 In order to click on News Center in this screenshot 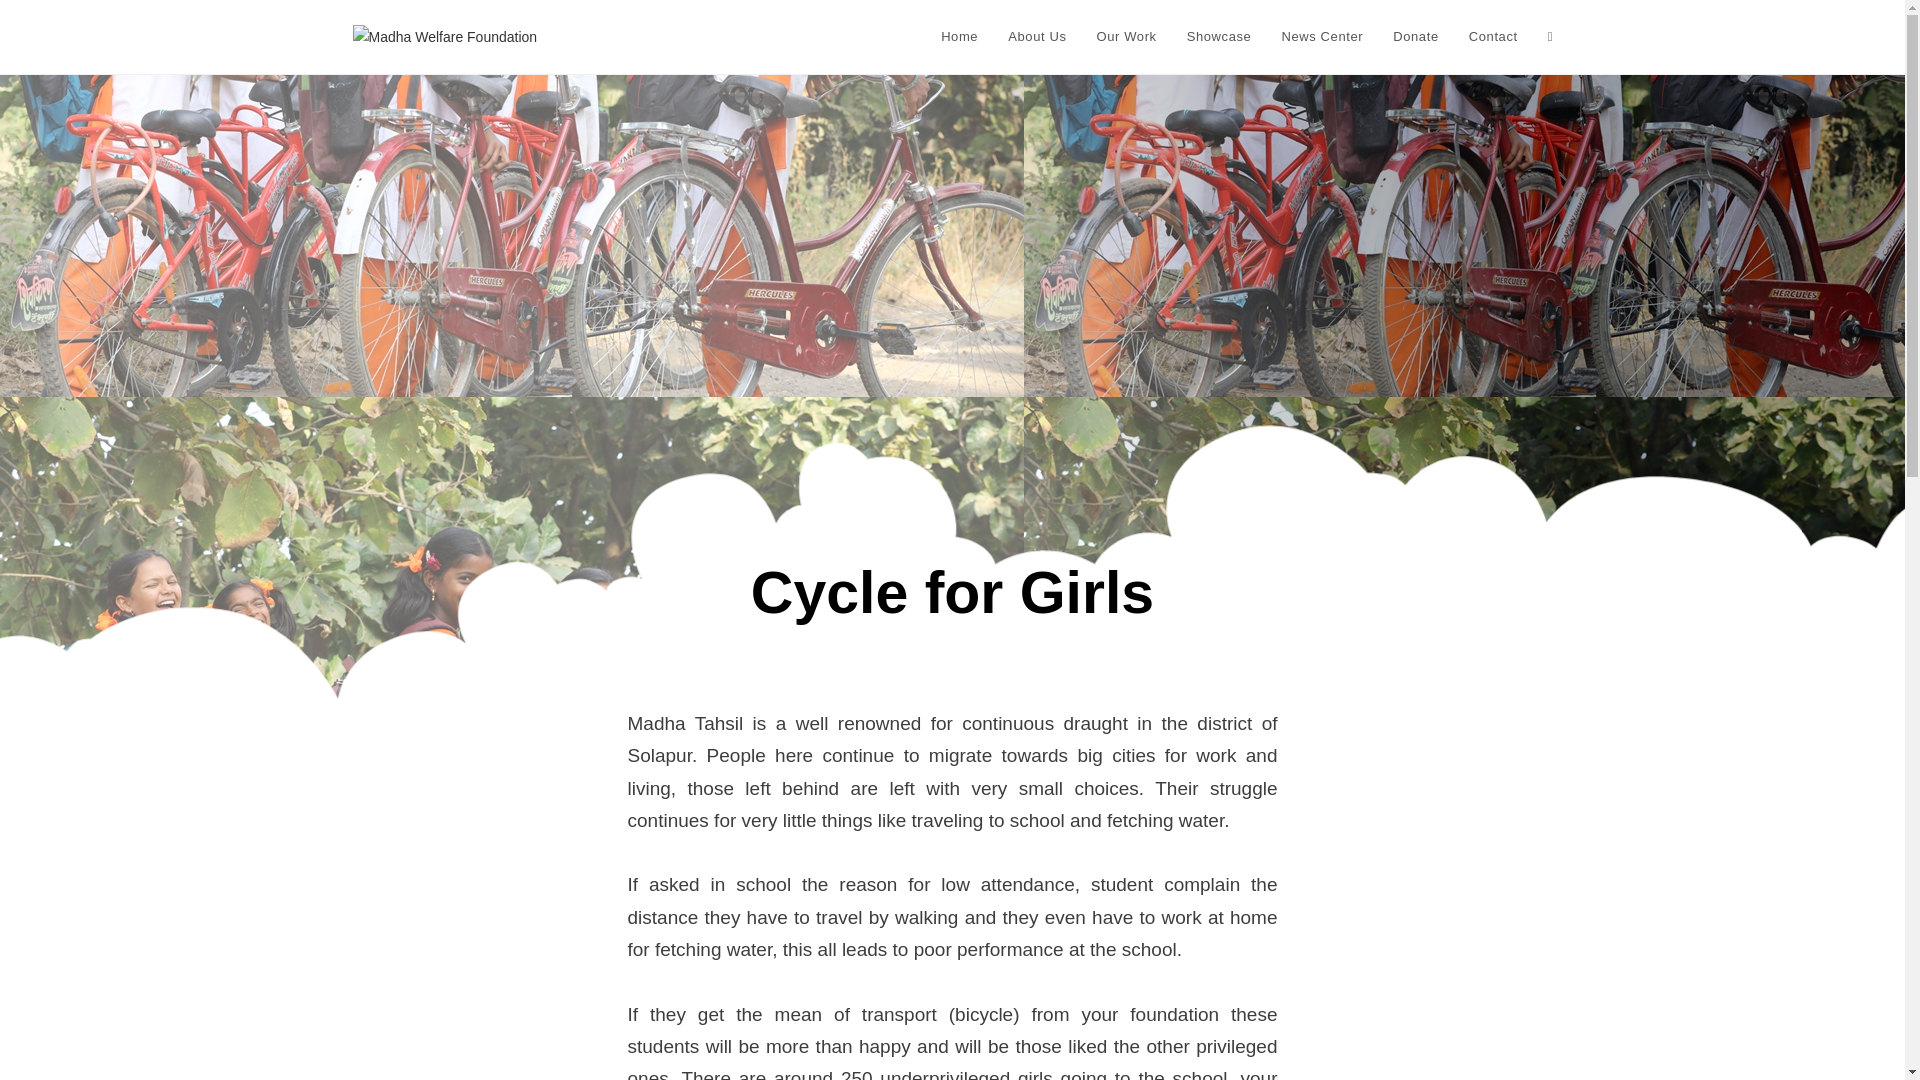, I will do `click(1322, 37)`.